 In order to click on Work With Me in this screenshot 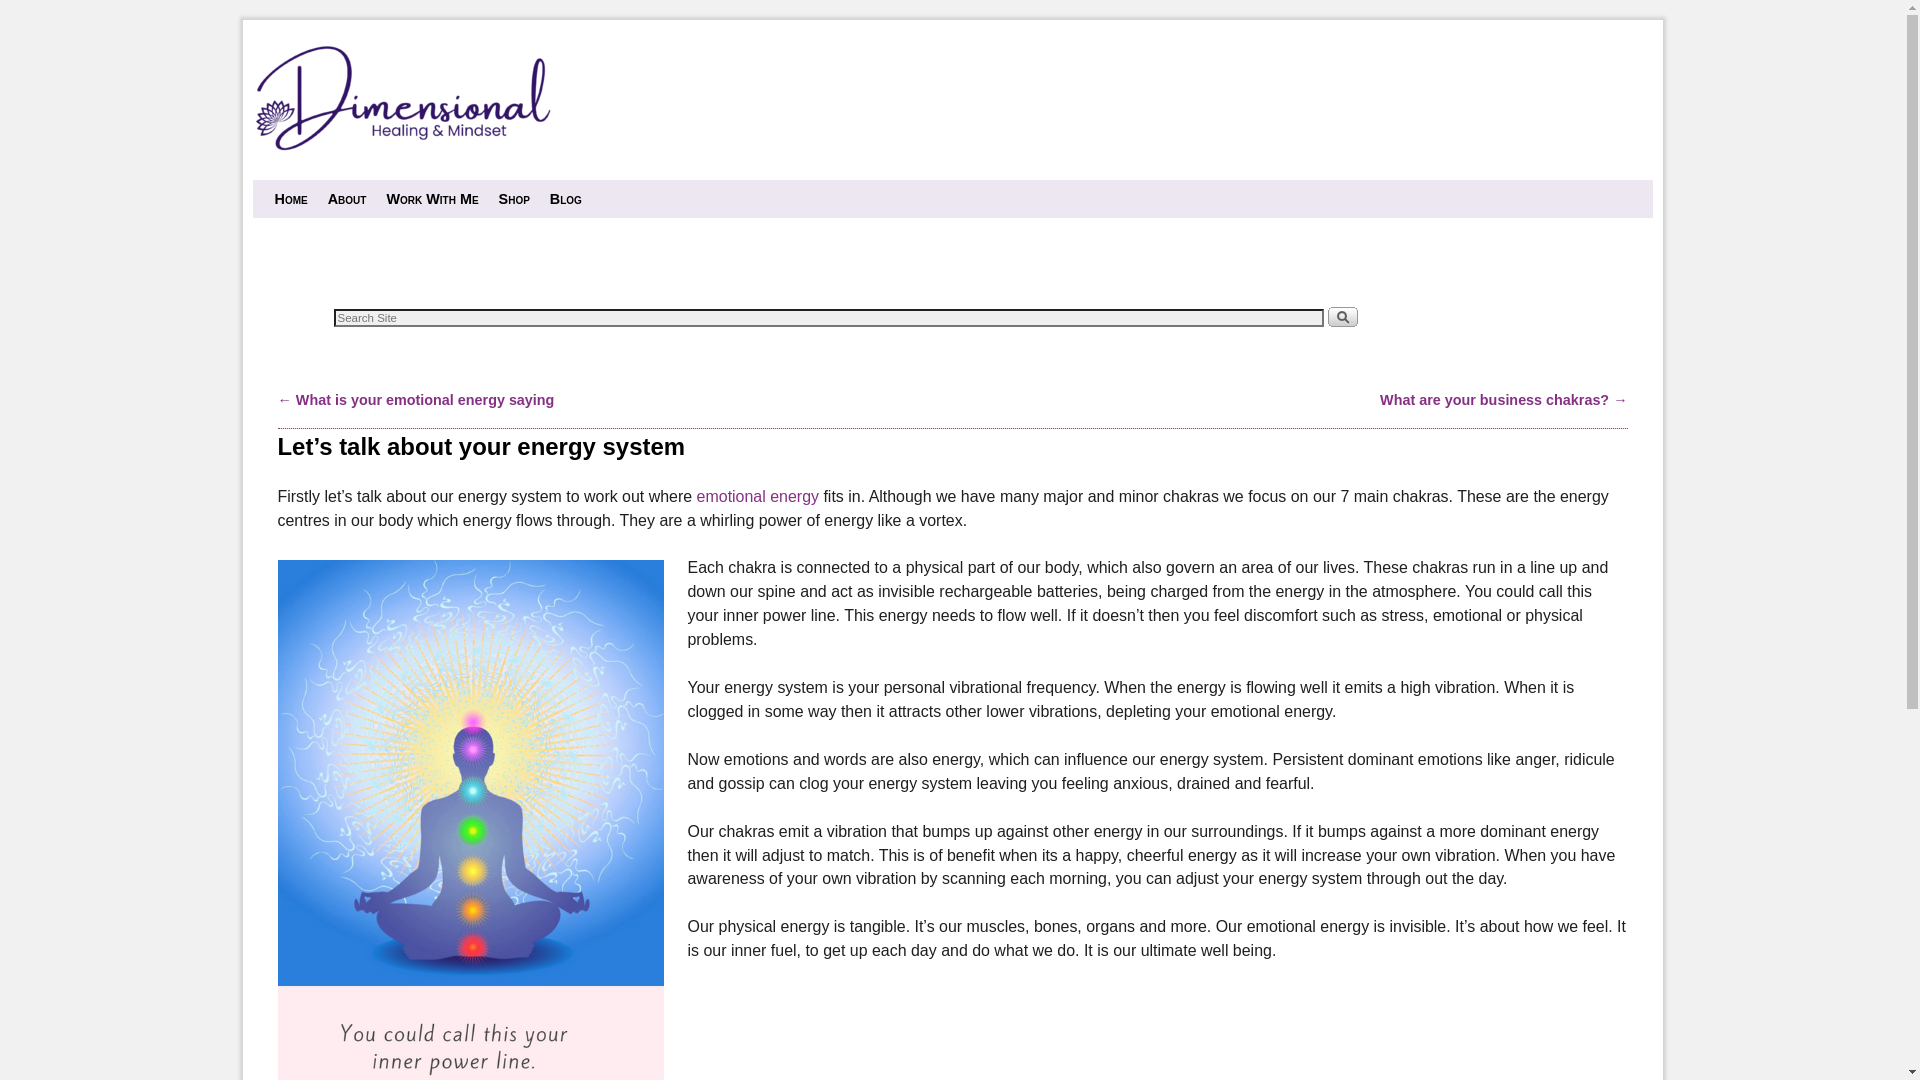, I will do `click(432, 199)`.